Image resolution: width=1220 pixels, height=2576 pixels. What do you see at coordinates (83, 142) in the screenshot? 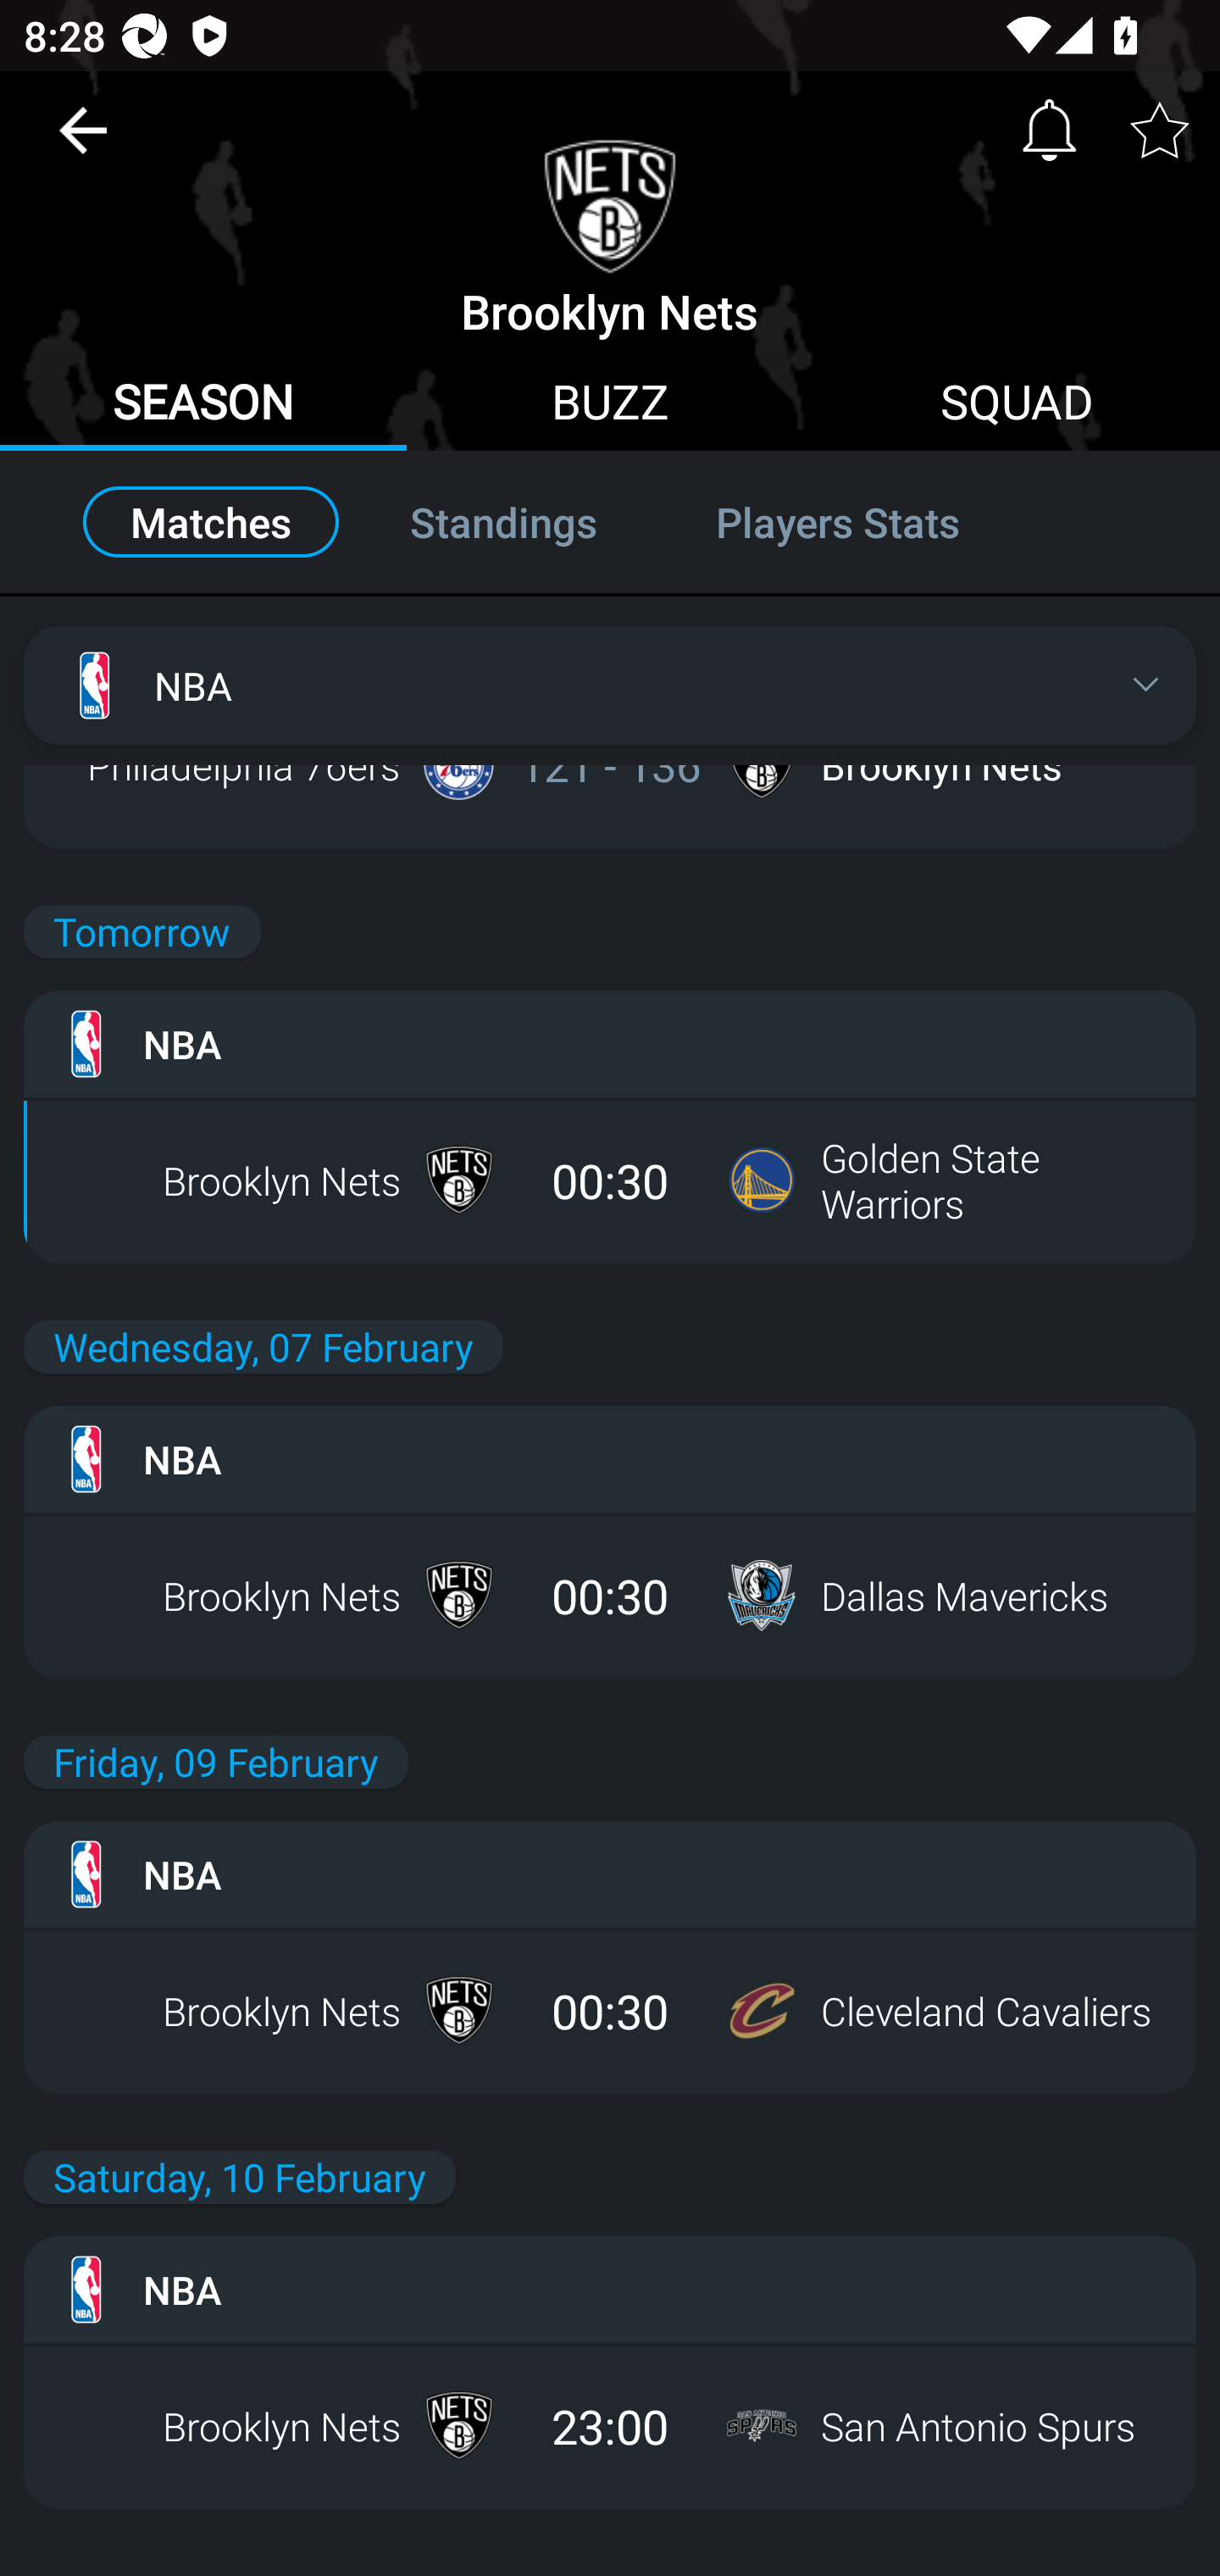
I see `Navigate up` at bounding box center [83, 142].